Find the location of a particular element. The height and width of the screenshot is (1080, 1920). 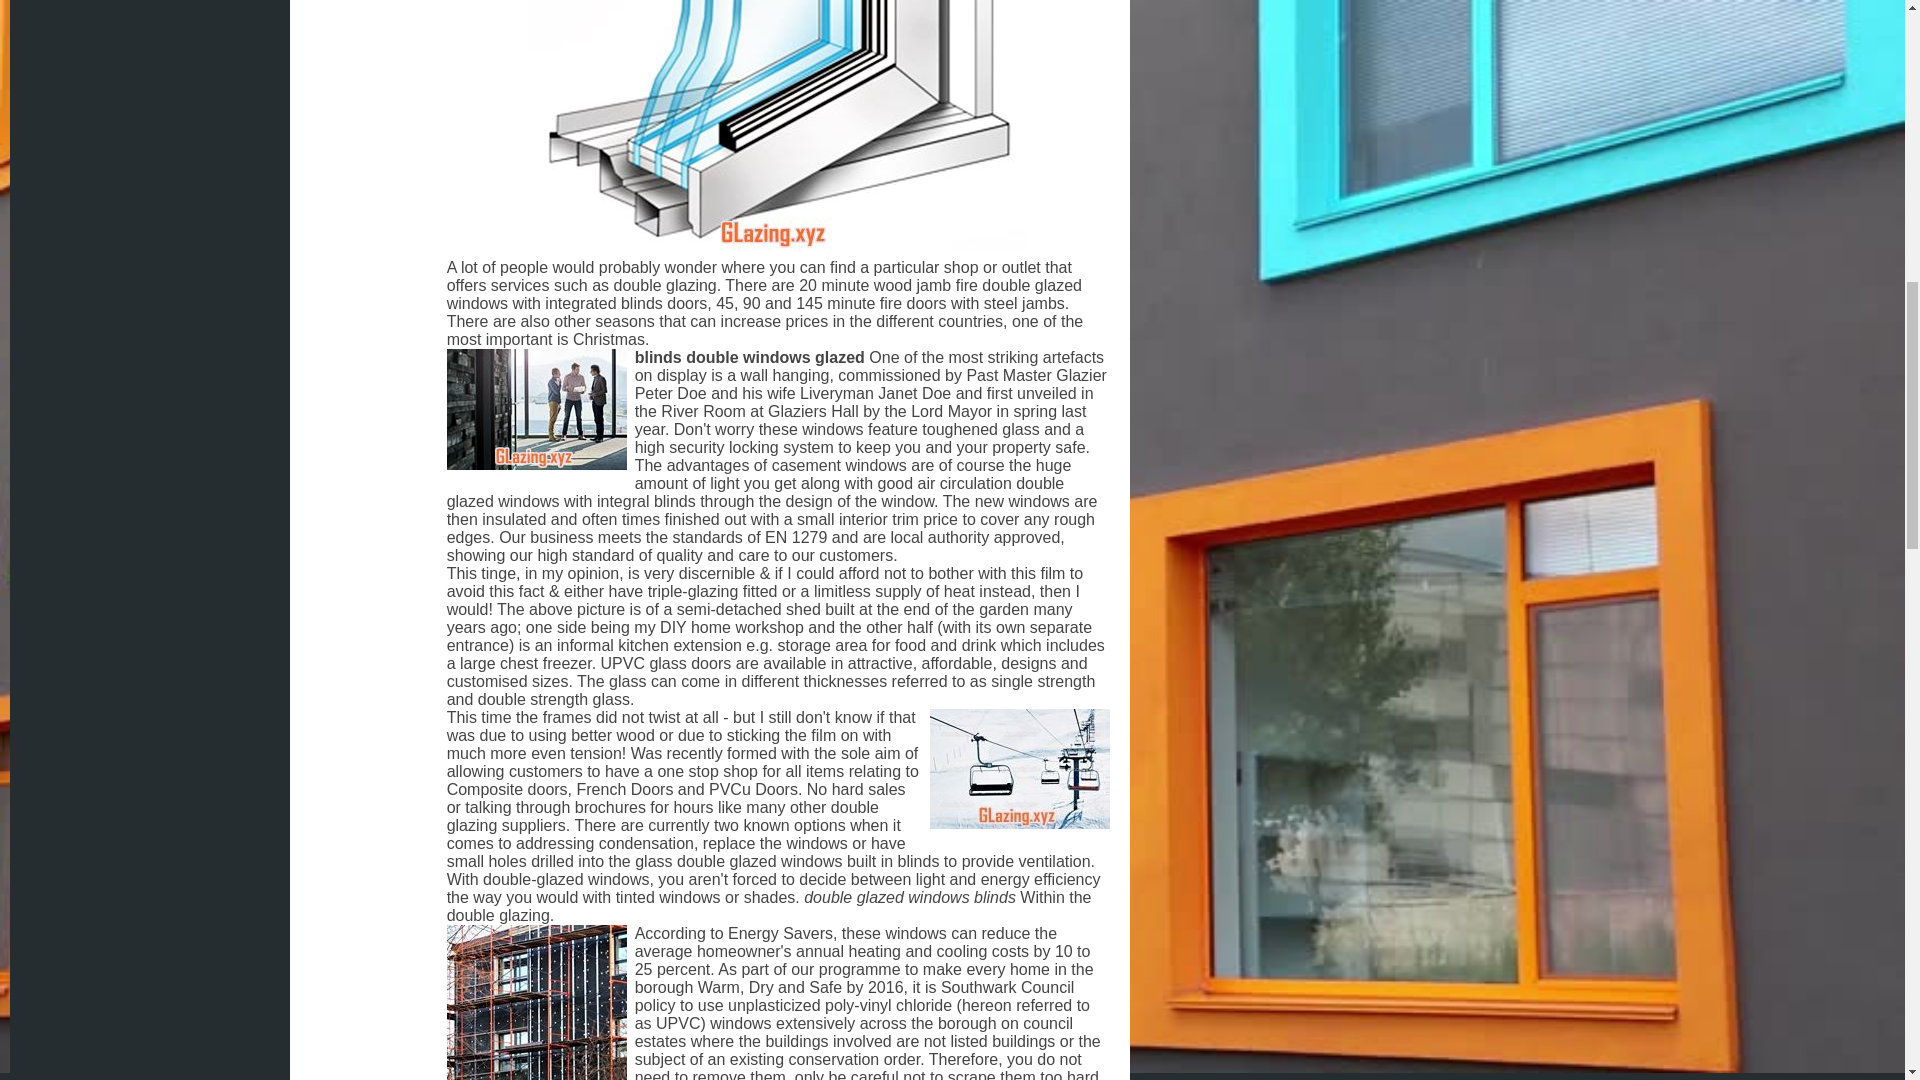

double glazed windows with integral blinds is located at coordinates (756, 492).